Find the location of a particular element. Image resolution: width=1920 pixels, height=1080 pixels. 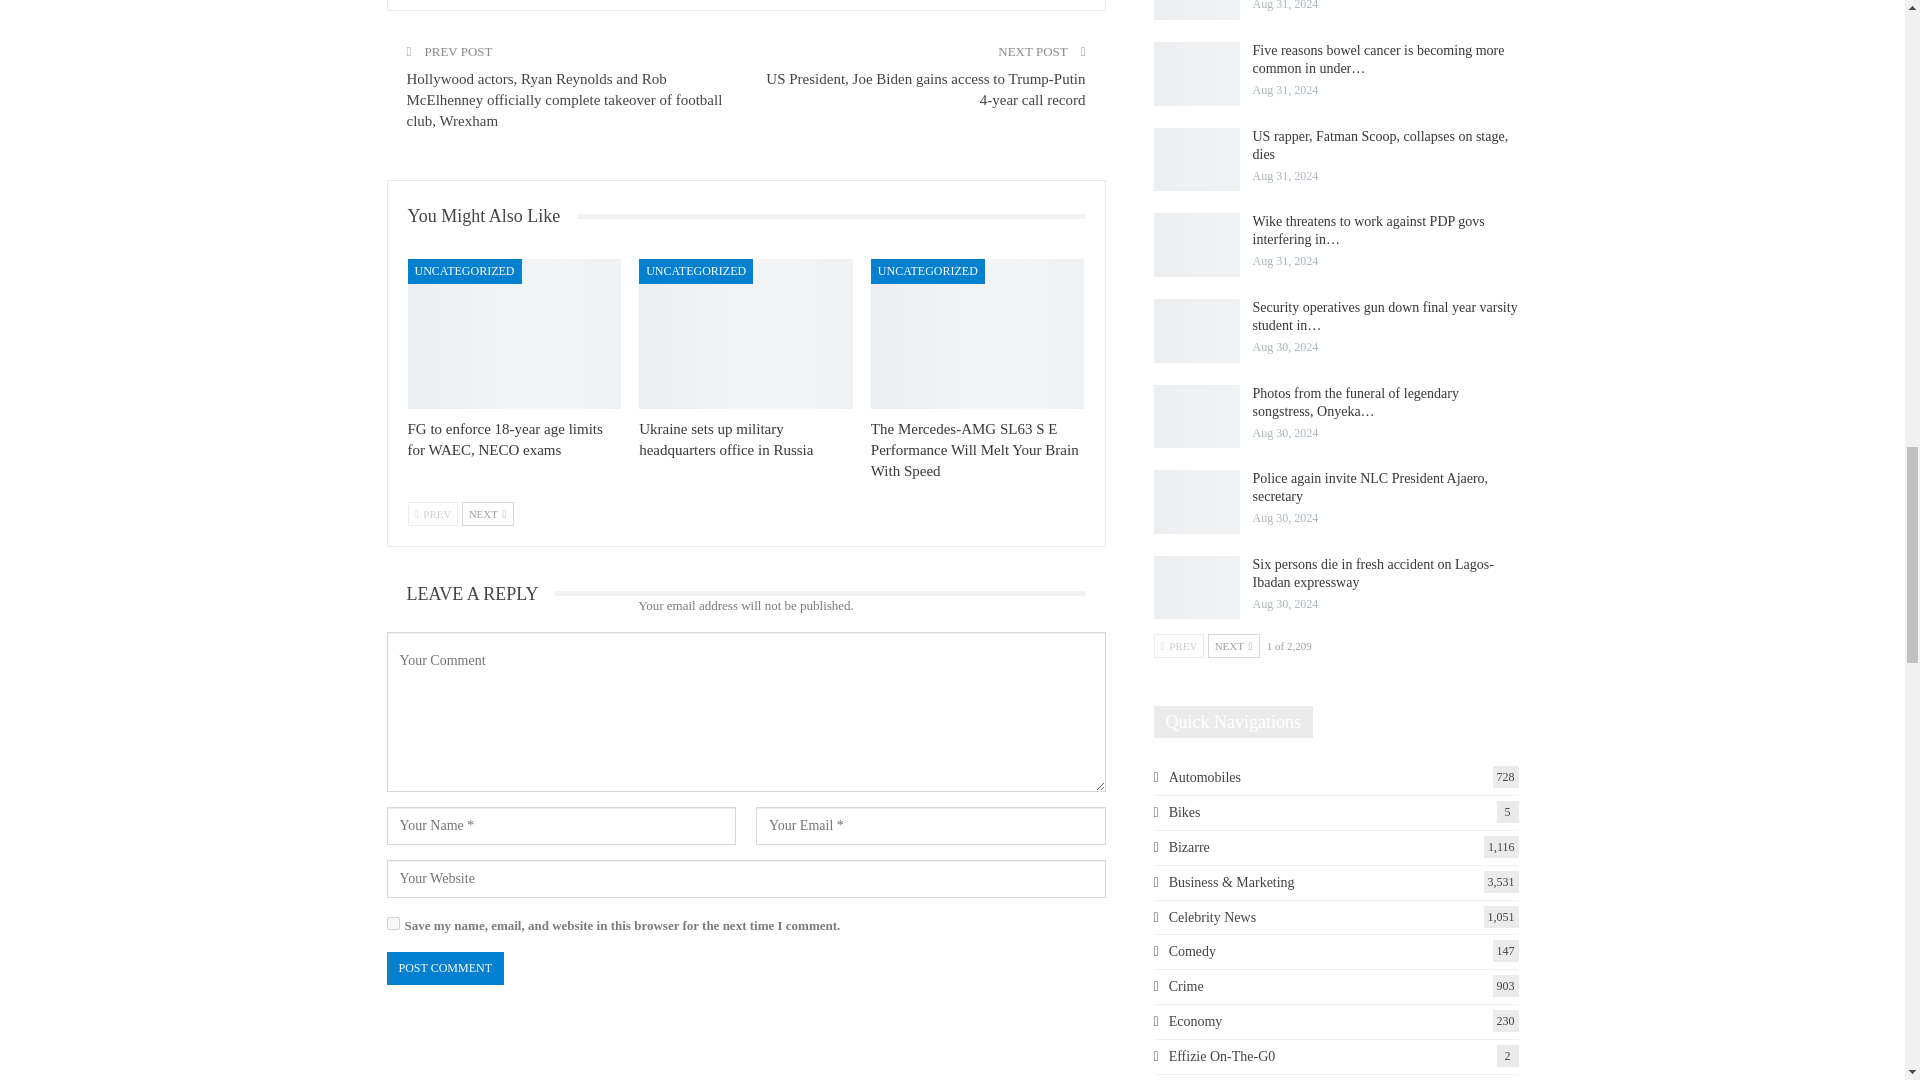

FG to enforce 18-year age limits for WAEC, NECO exams is located at coordinates (514, 334).